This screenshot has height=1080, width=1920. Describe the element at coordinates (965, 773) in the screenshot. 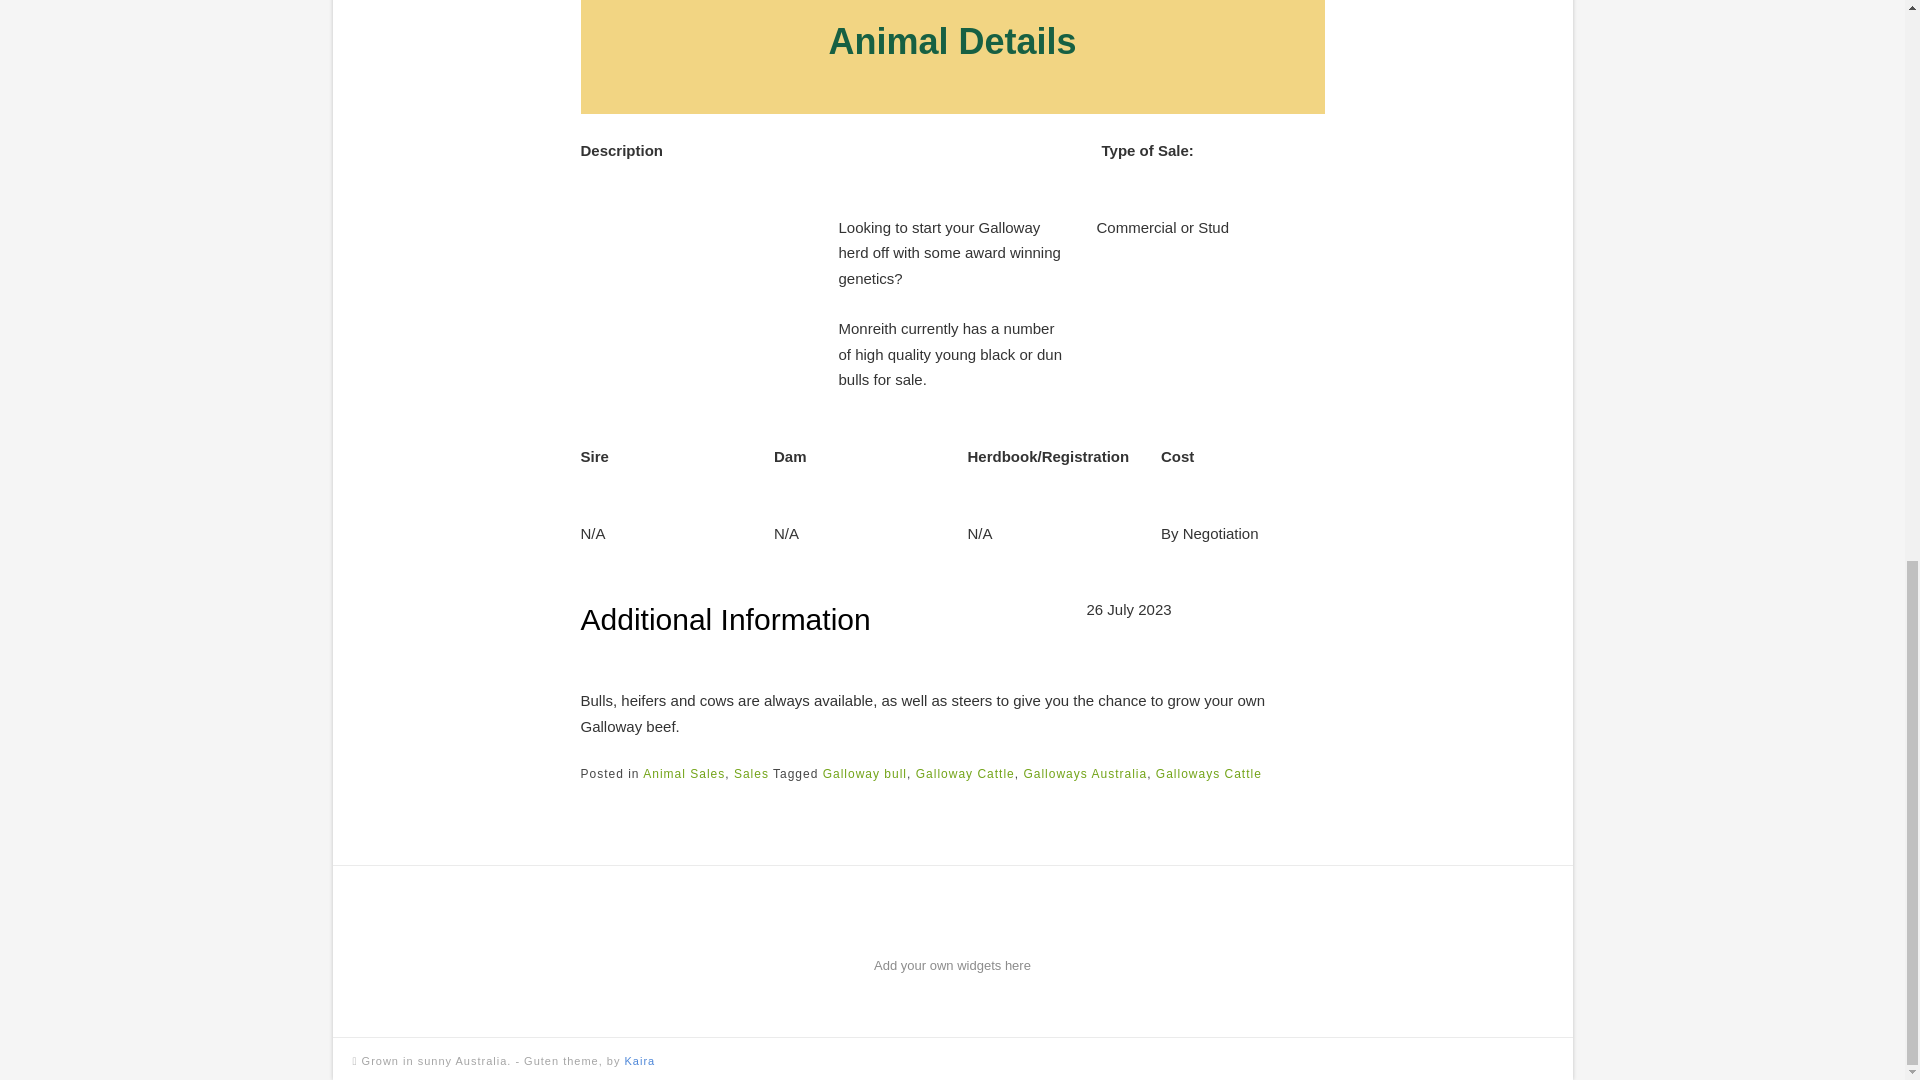

I see `Galloway Cattle` at that location.